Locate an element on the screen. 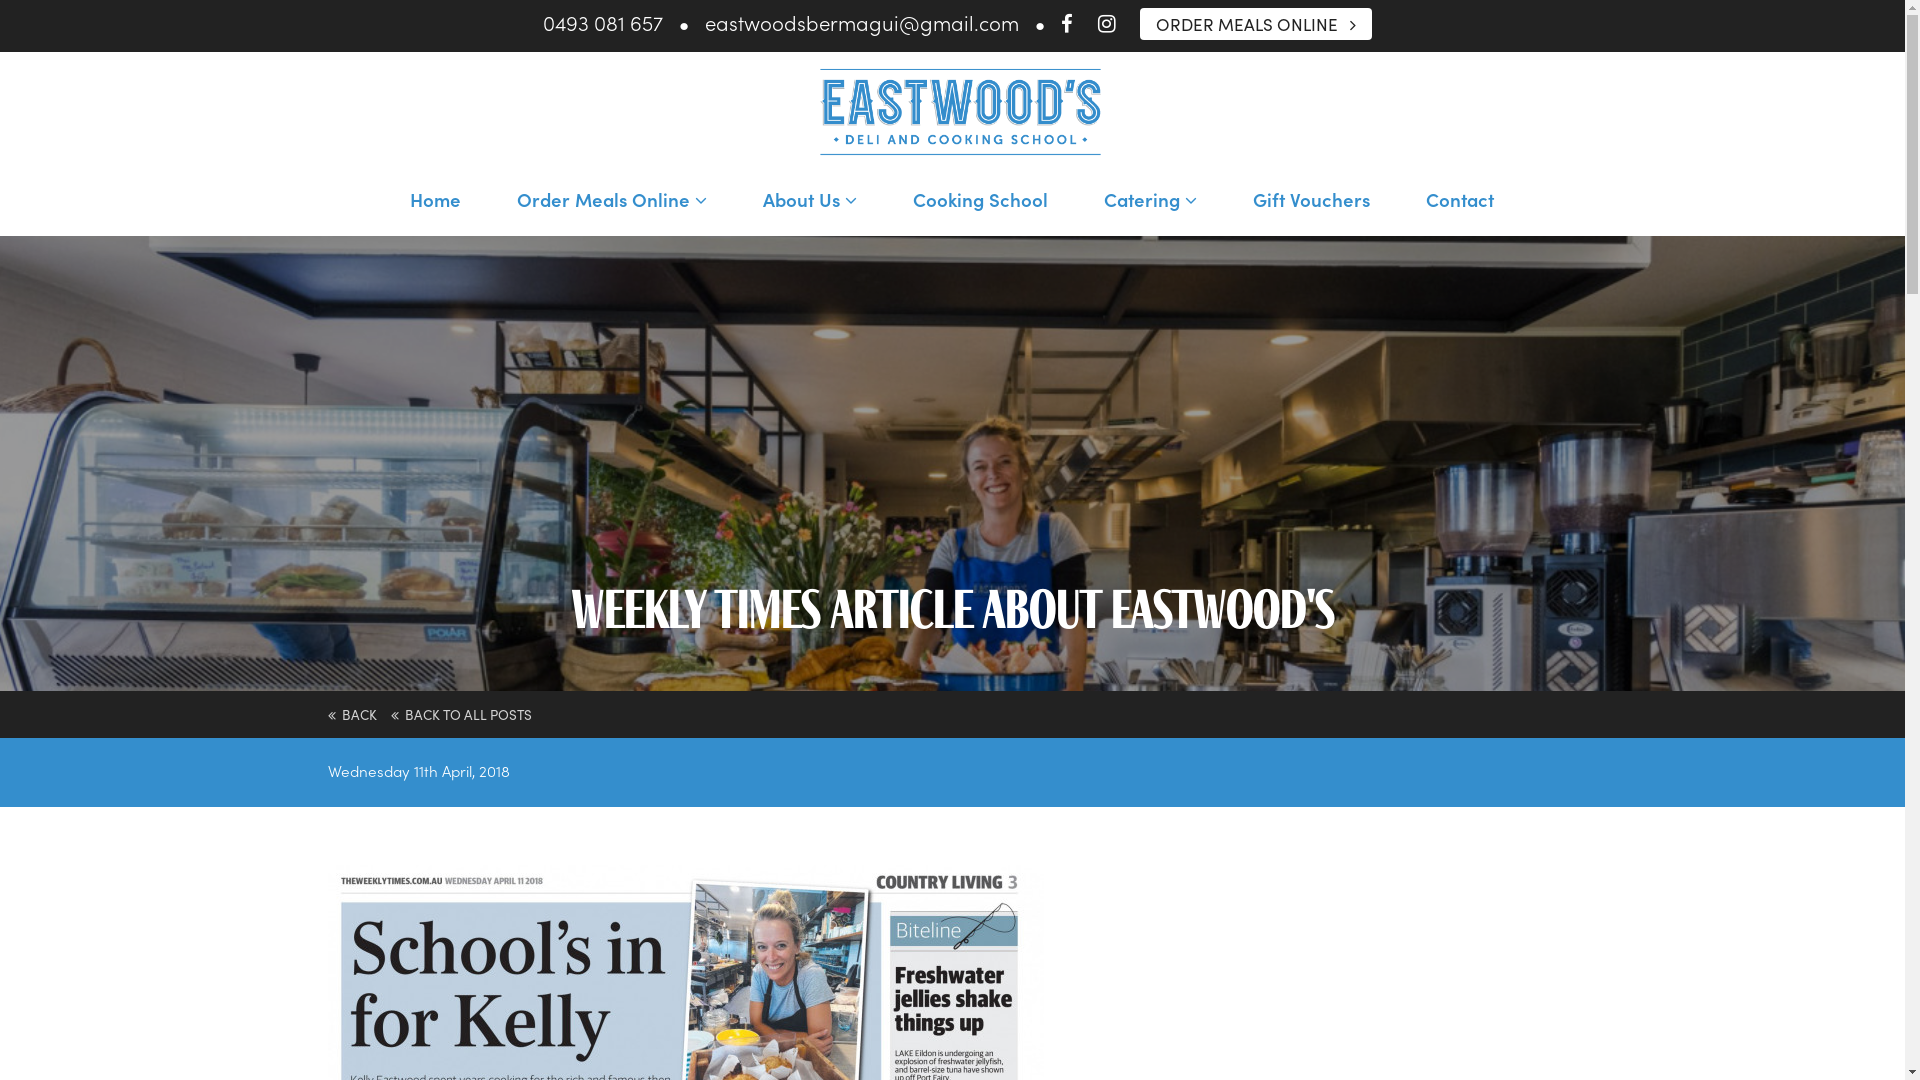  About Us is located at coordinates (810, 204).